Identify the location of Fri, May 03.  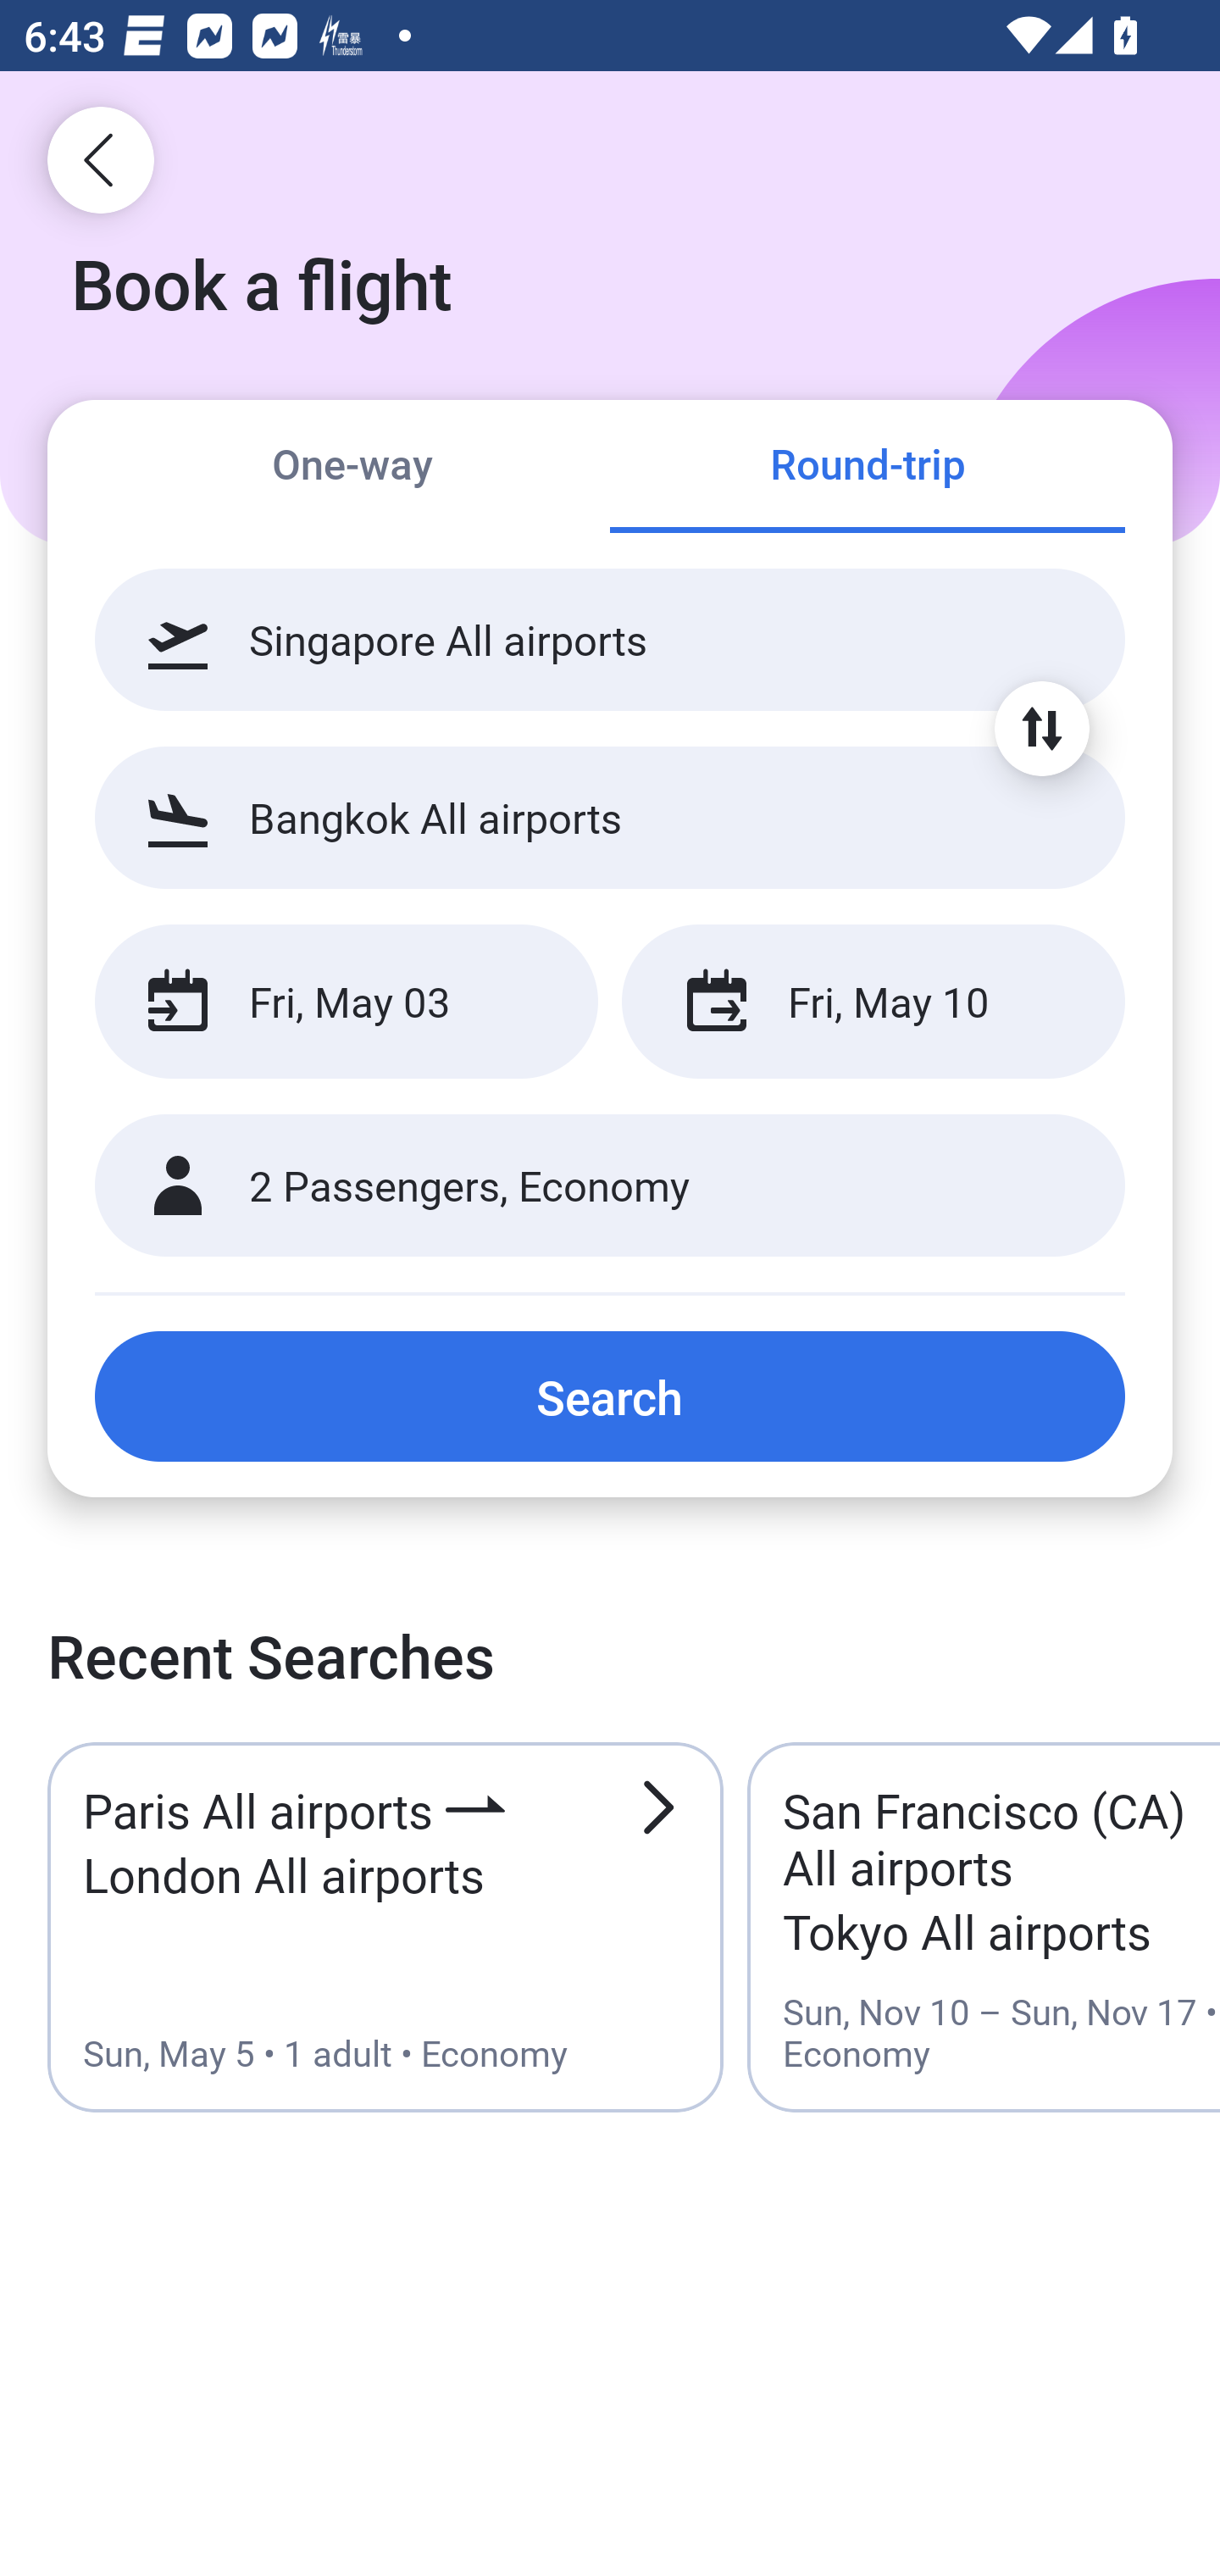
(346, 1002).